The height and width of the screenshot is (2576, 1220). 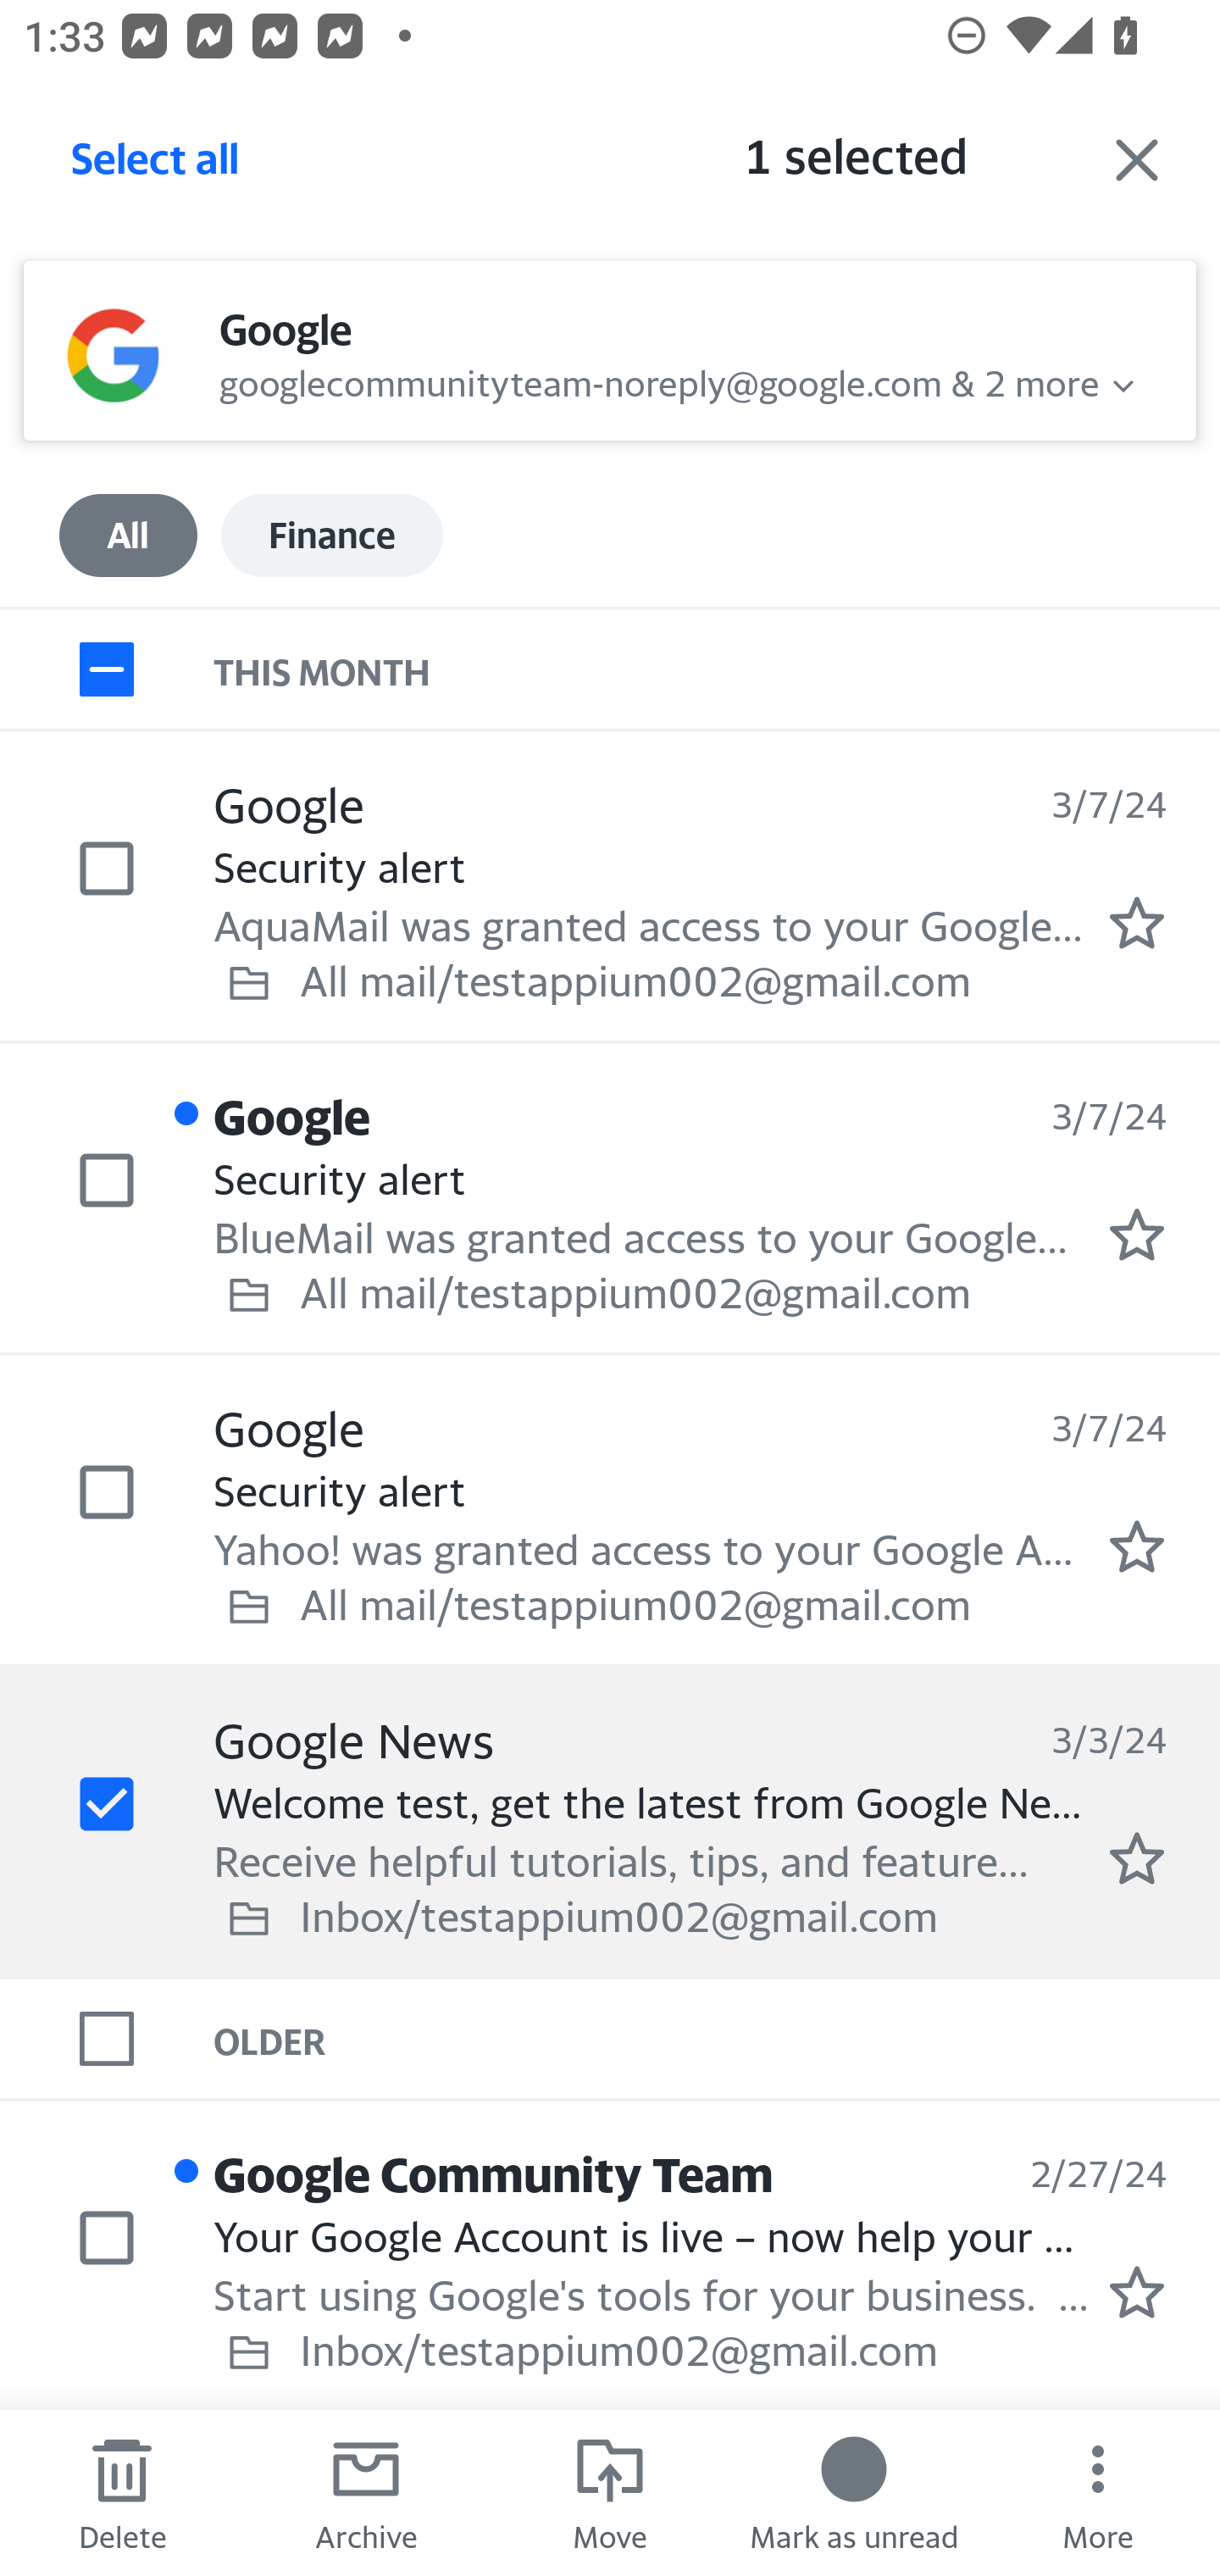 What do you see at coordinates (854, 2493) in the screenshot?
I see `Mark as unread` at bounding box center [854, 2493].